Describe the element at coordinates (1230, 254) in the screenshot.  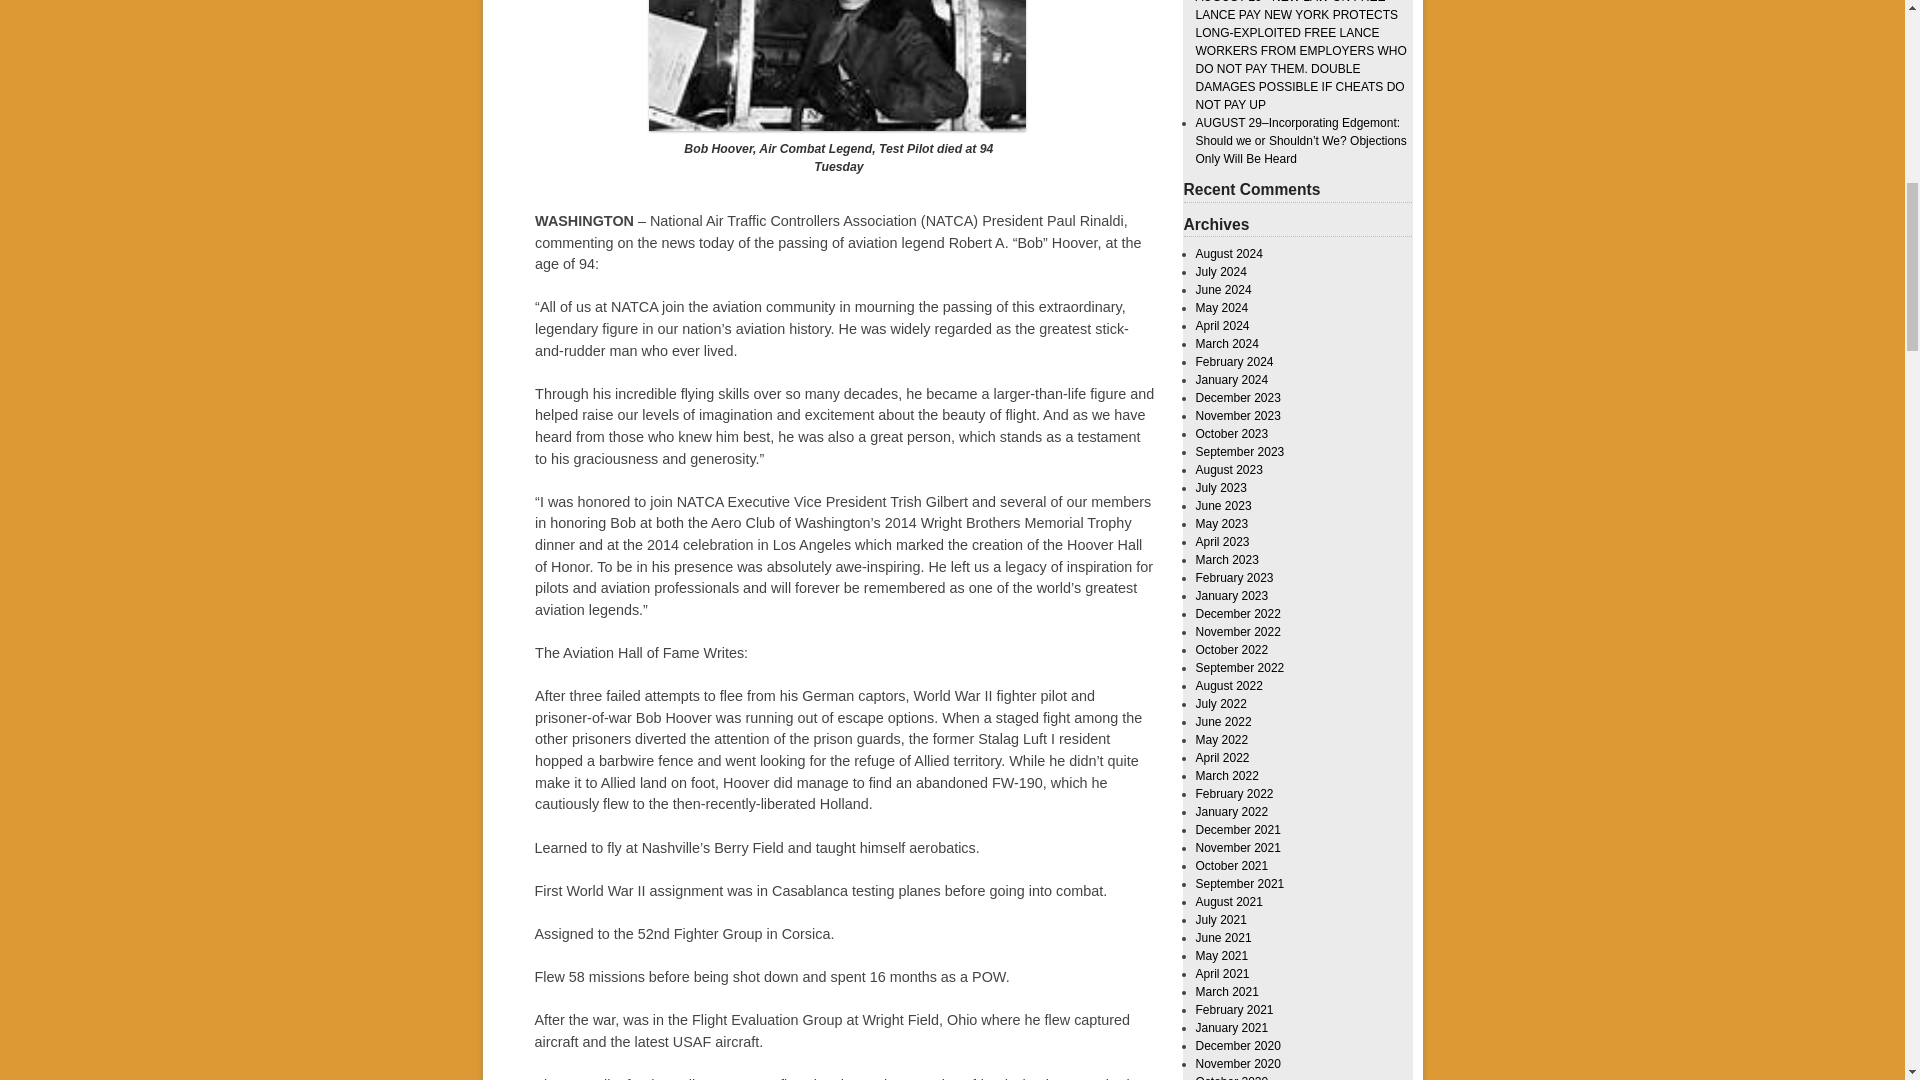
I see `August 2024` at that location.